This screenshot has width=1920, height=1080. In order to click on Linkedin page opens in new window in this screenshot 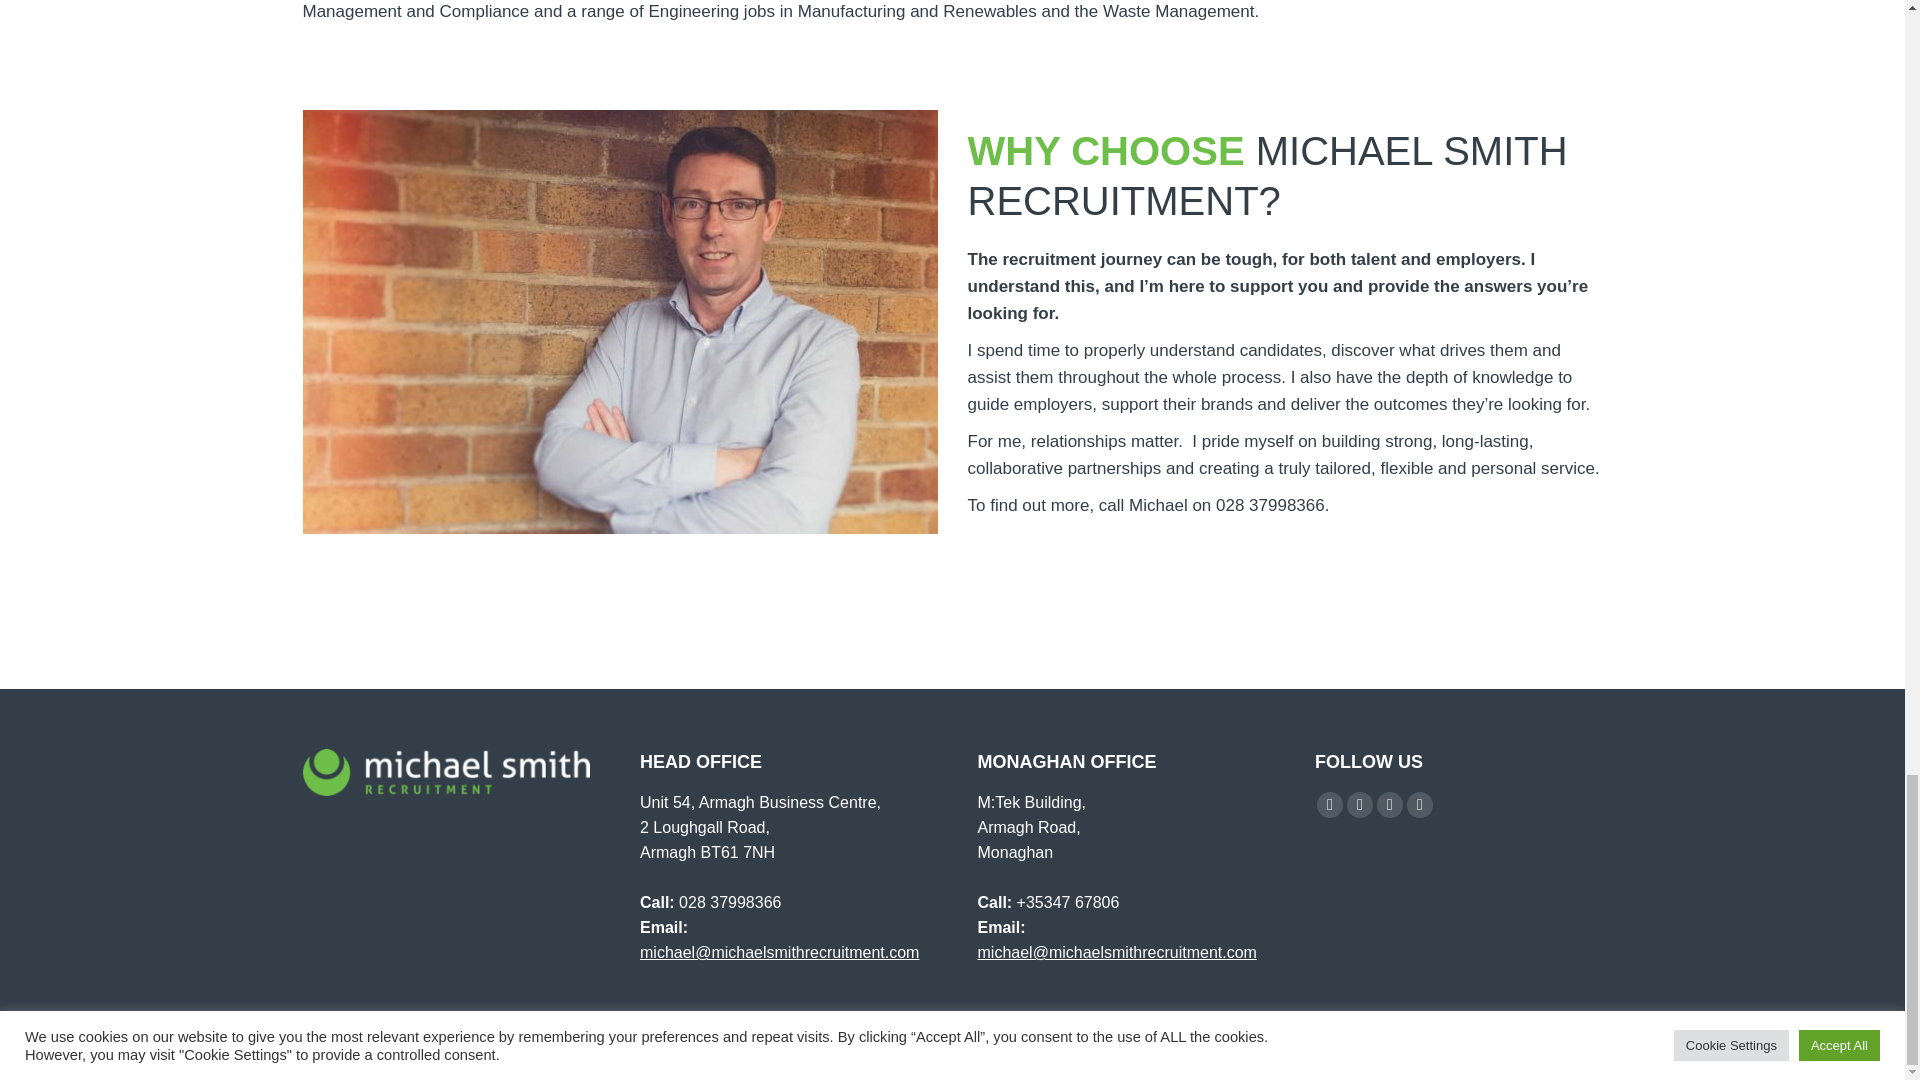, I will do `click(1390, 804)`.